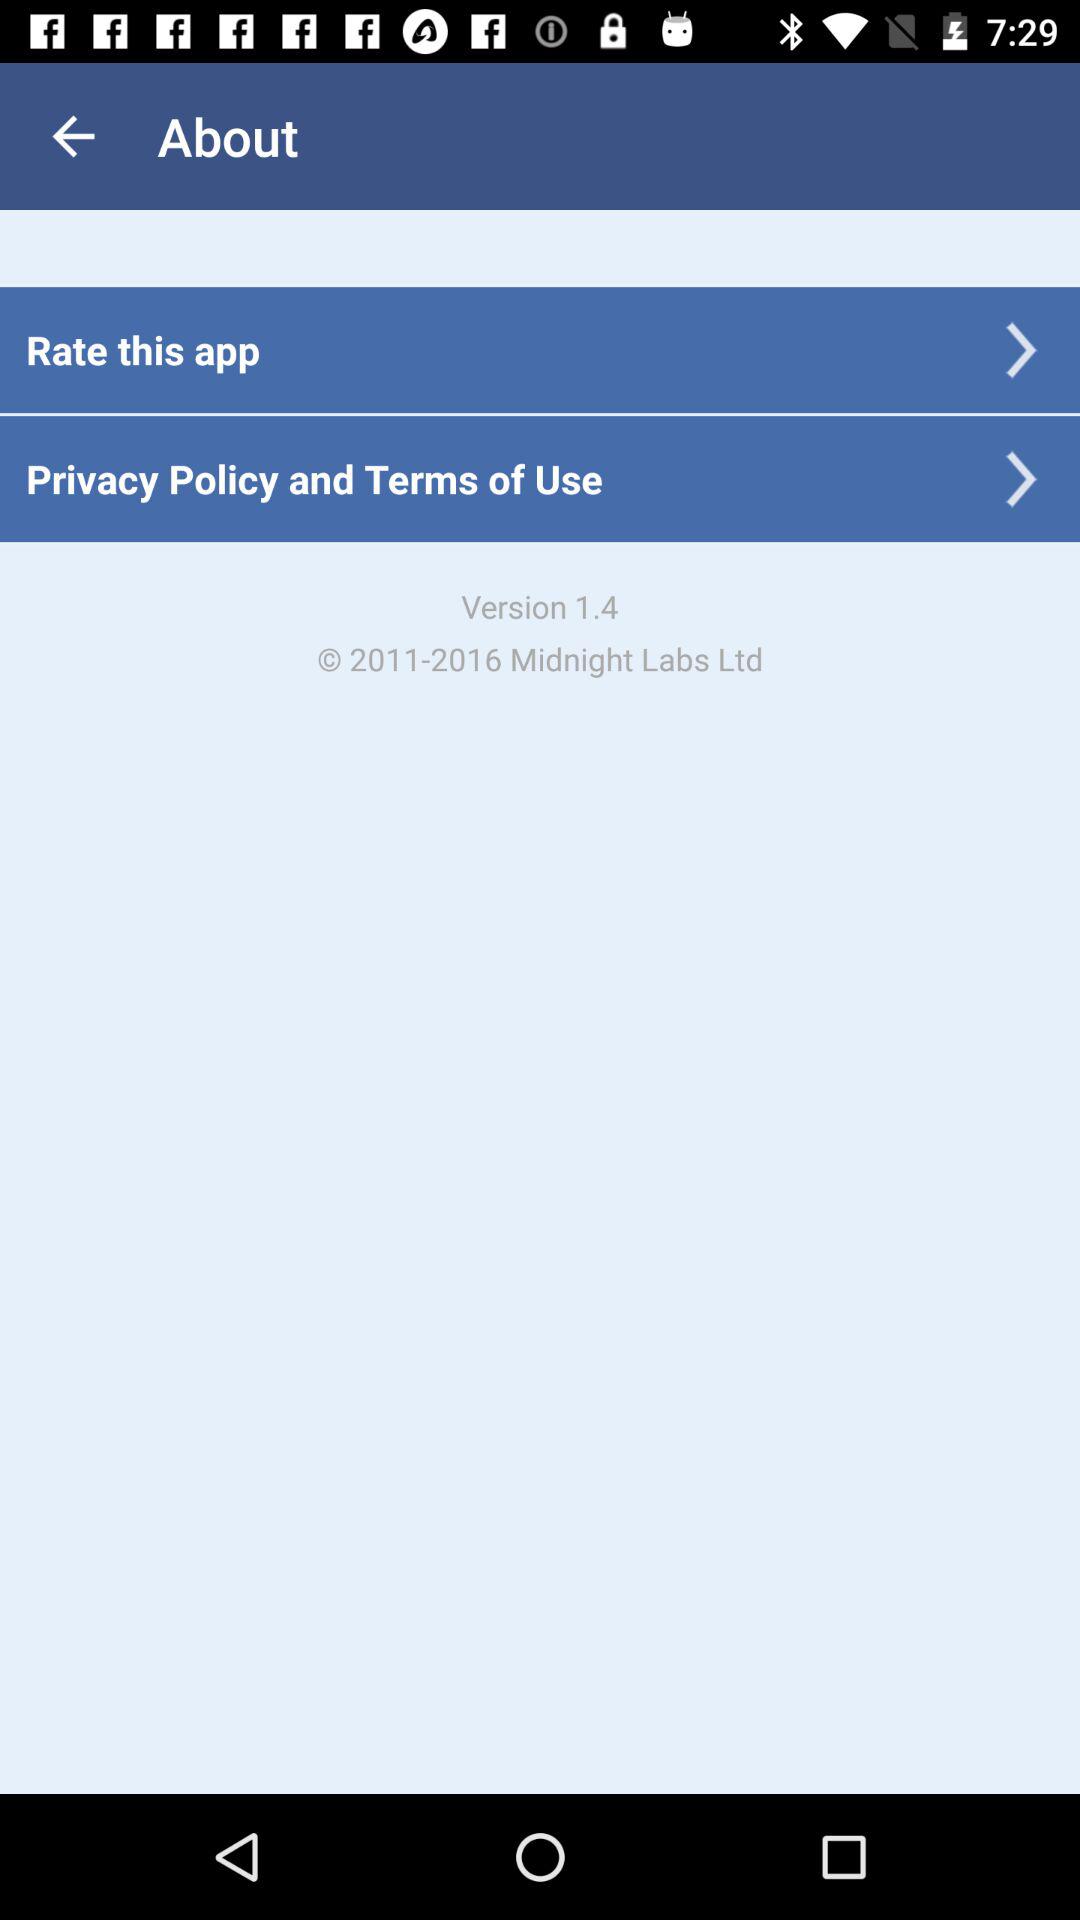 Image resolution: width=1080 pixels, height=1920 pixels. I want to click on turn off the item above the version 1 4 item, so click(314, 478).